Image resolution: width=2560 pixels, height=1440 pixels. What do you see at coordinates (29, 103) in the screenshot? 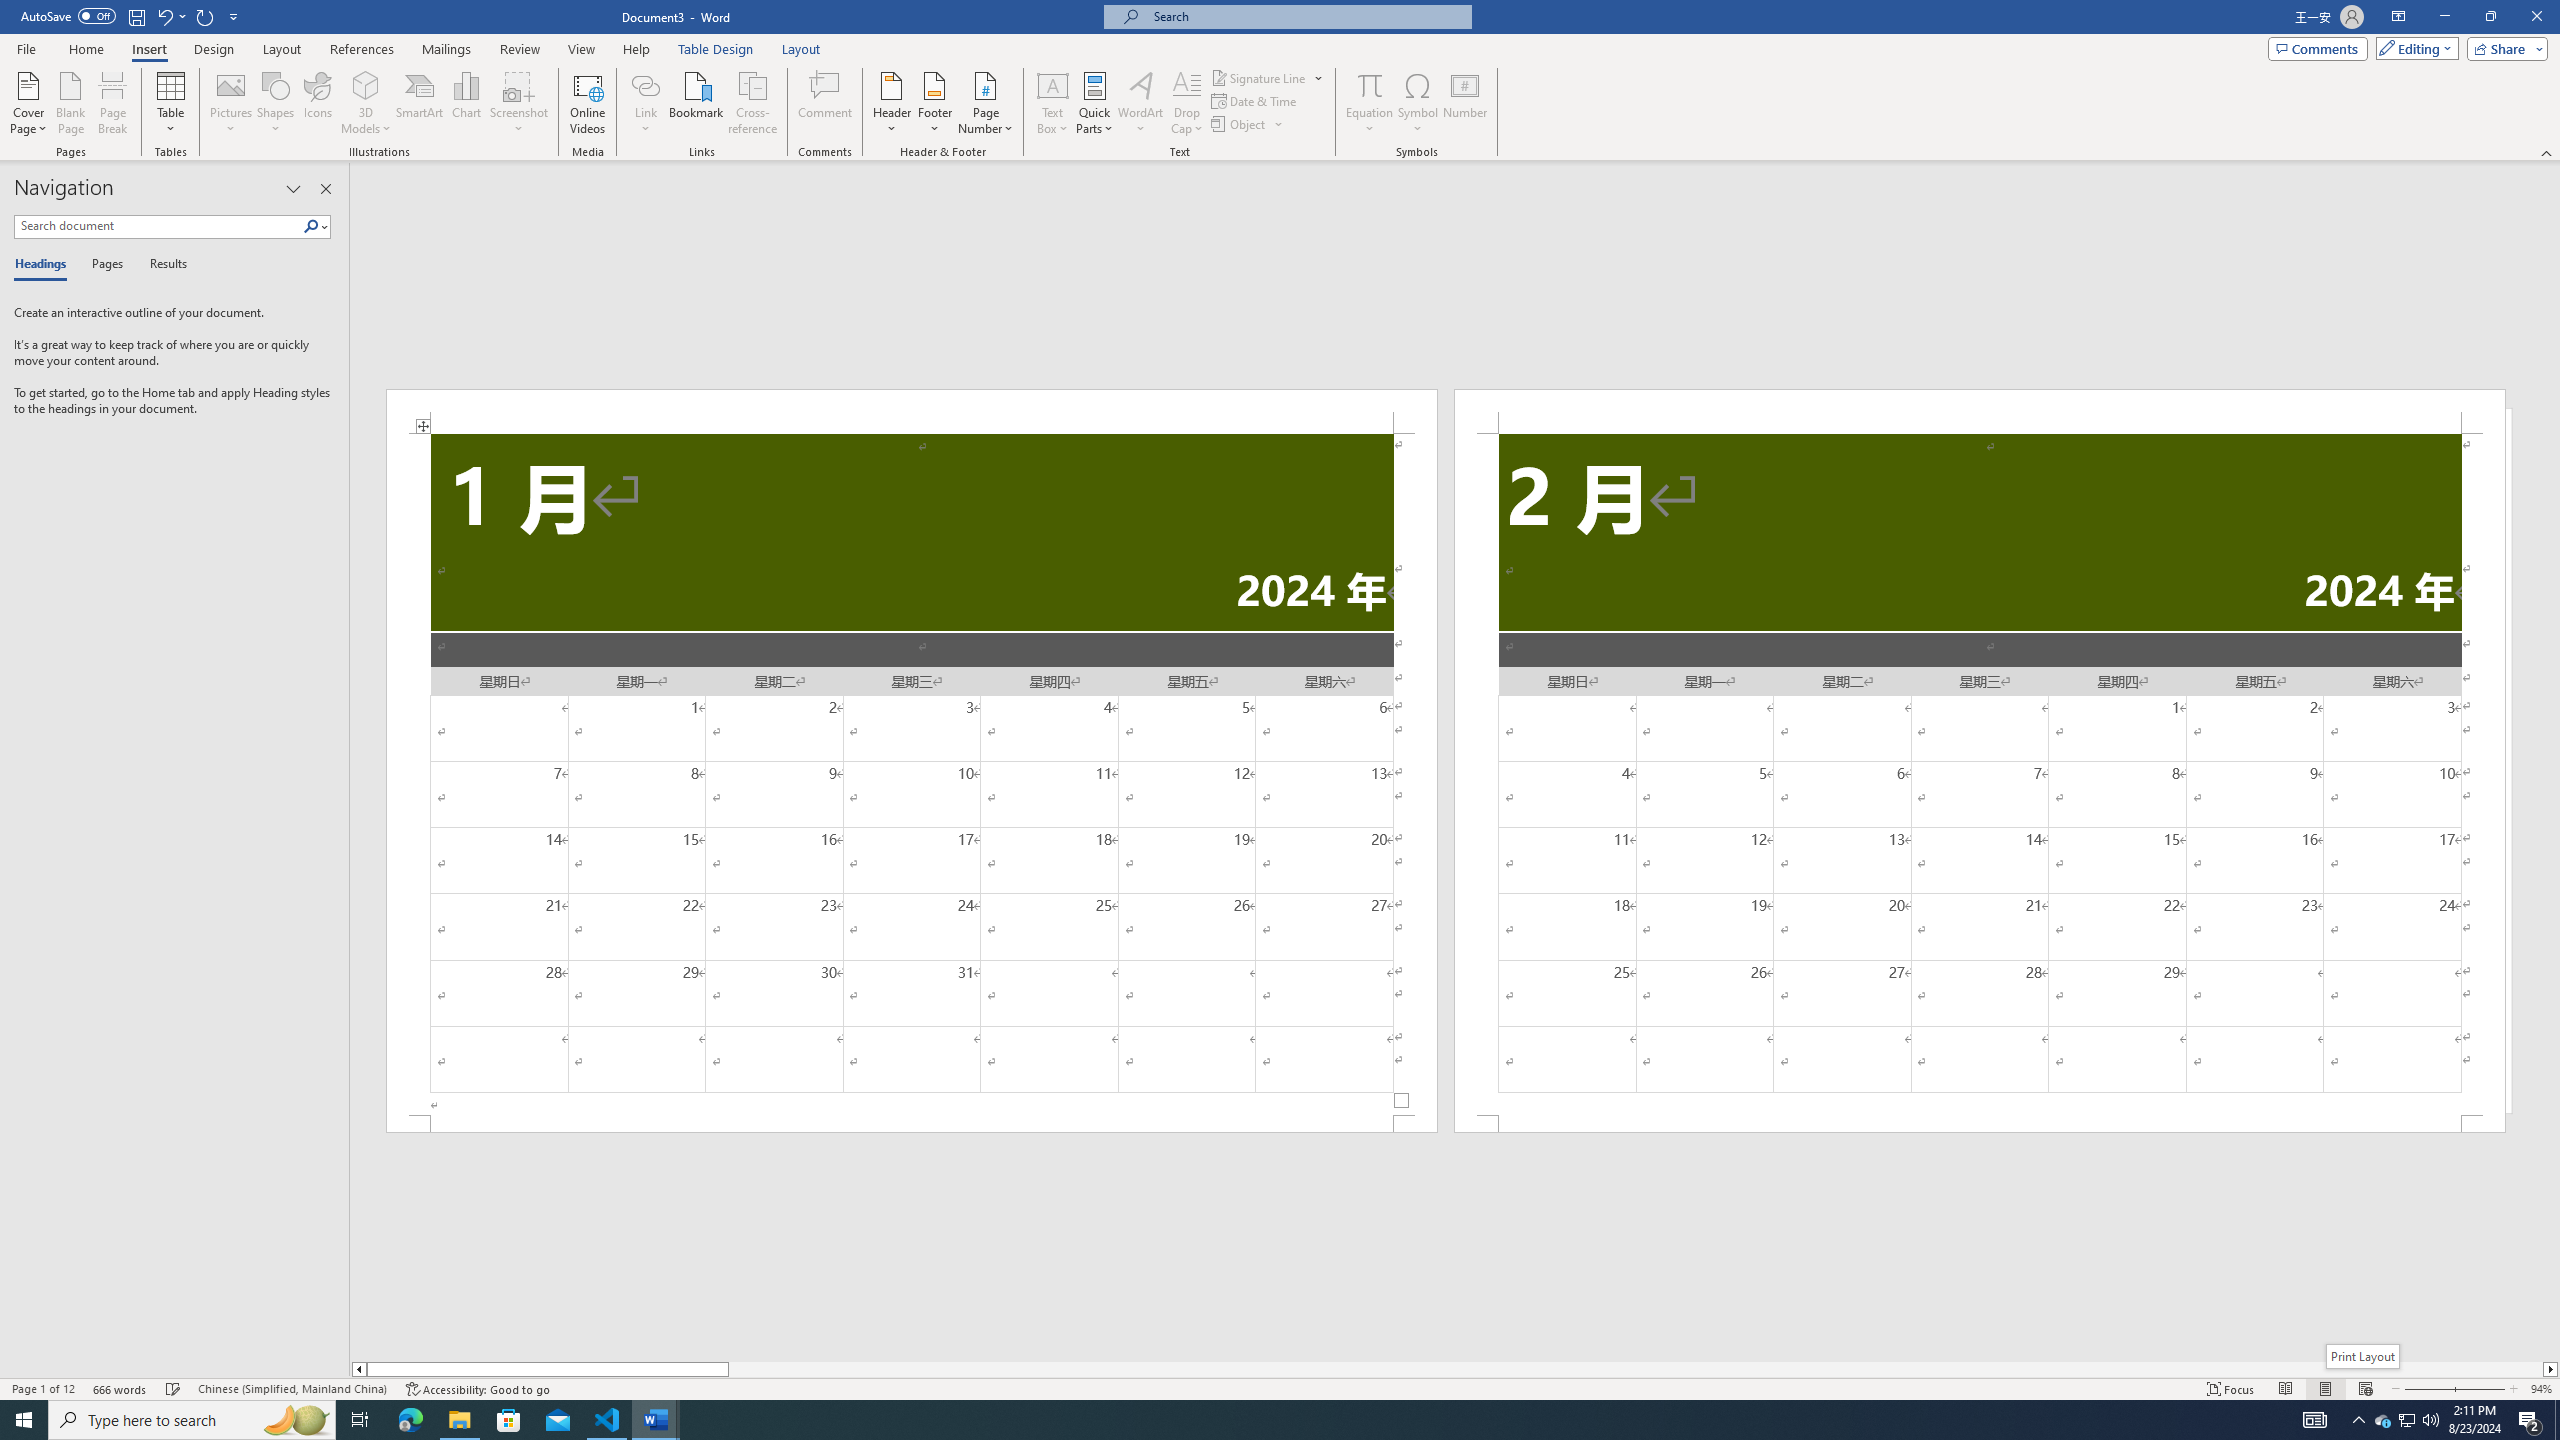
I see `Cover Page` at bounding box center [29, 103].